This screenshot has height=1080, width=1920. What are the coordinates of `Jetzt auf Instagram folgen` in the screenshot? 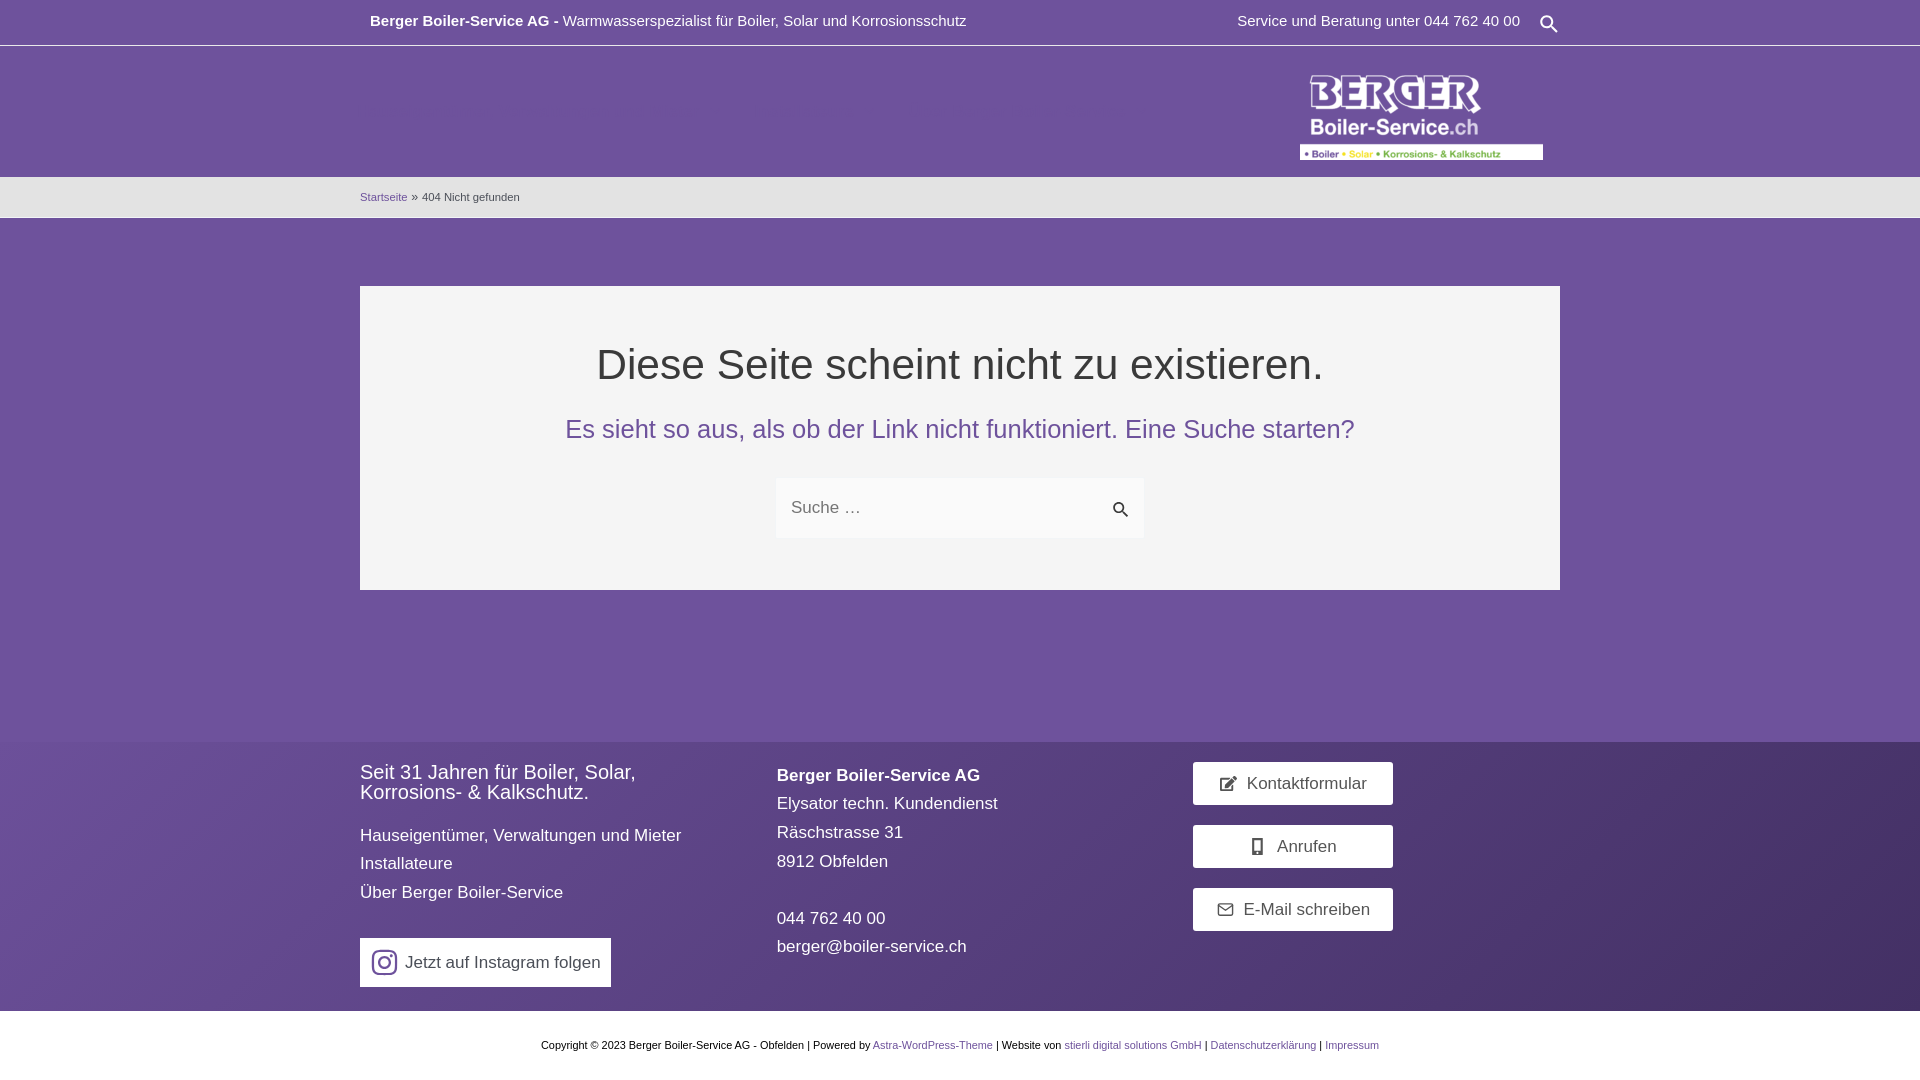 It's located at (486, 962).